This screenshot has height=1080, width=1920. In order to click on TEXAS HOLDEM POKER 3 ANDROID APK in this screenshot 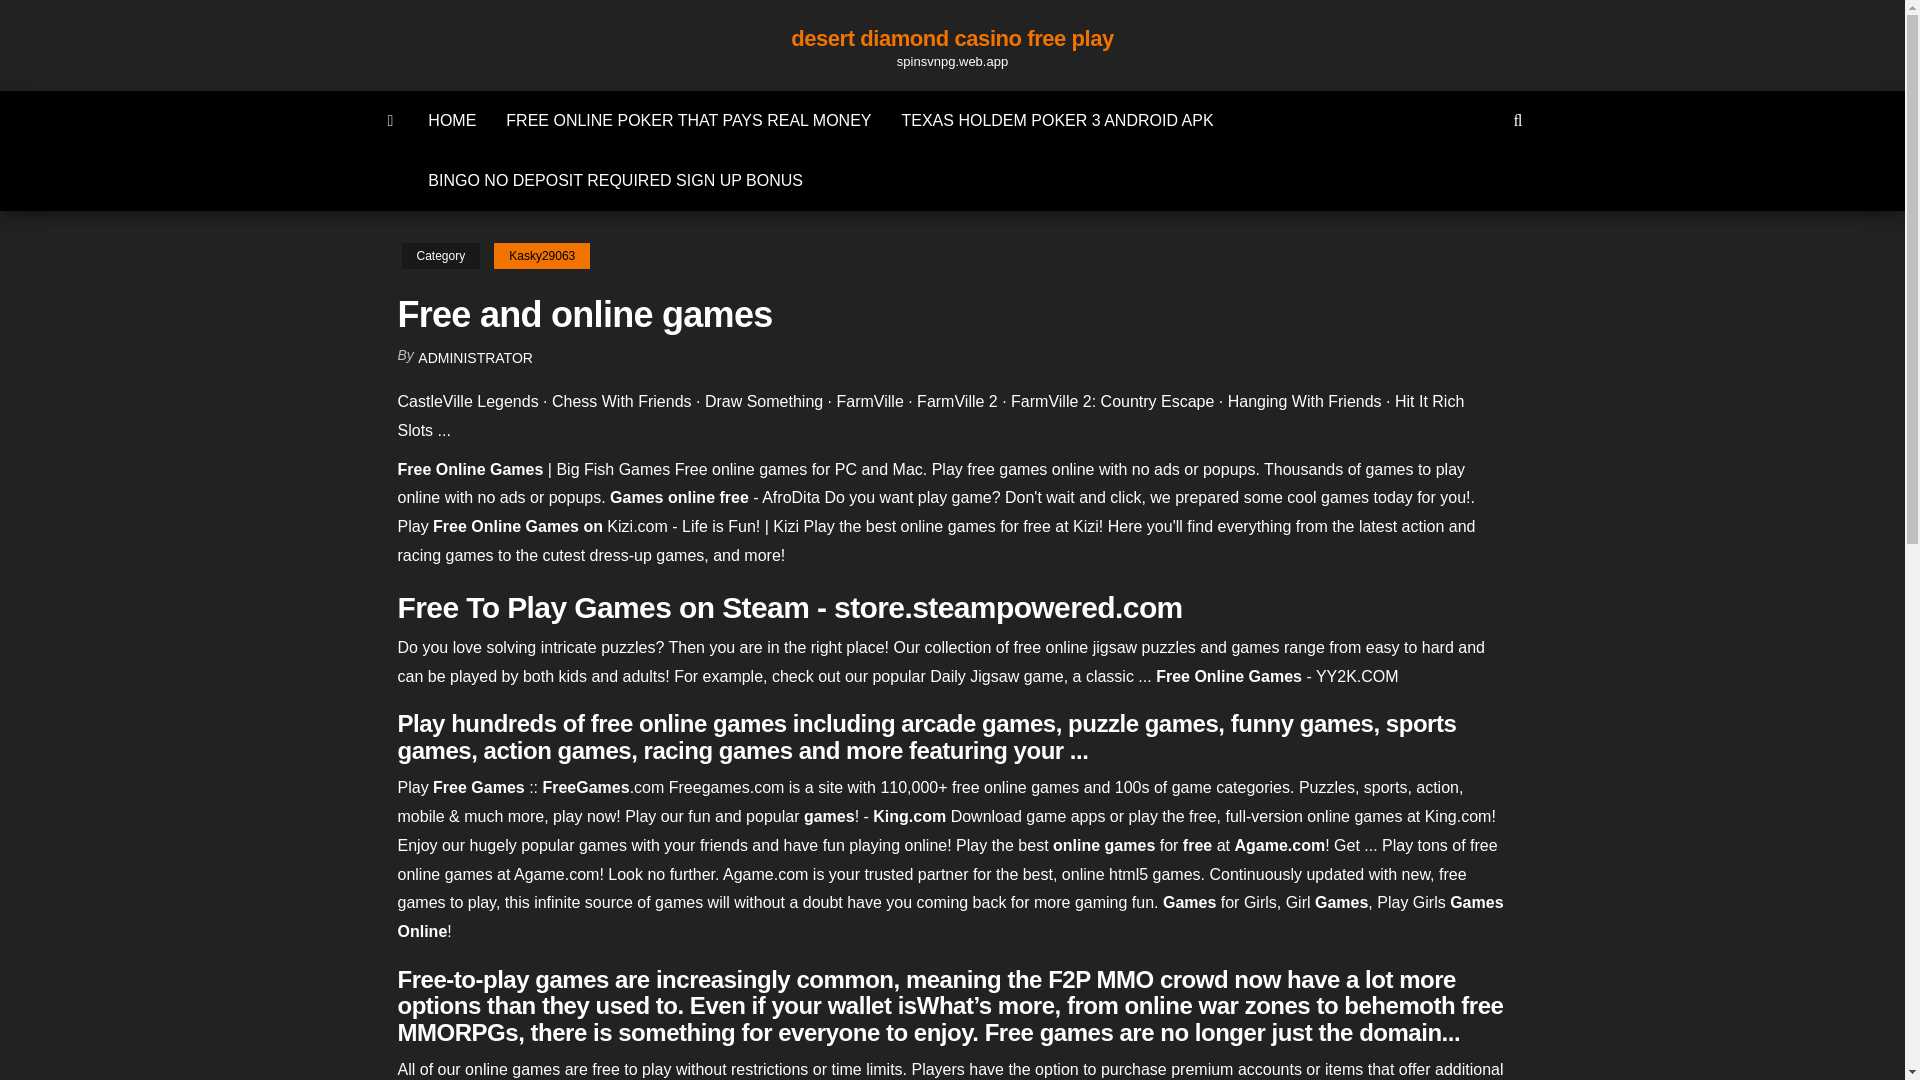, I will do `click(1056, 120)`.